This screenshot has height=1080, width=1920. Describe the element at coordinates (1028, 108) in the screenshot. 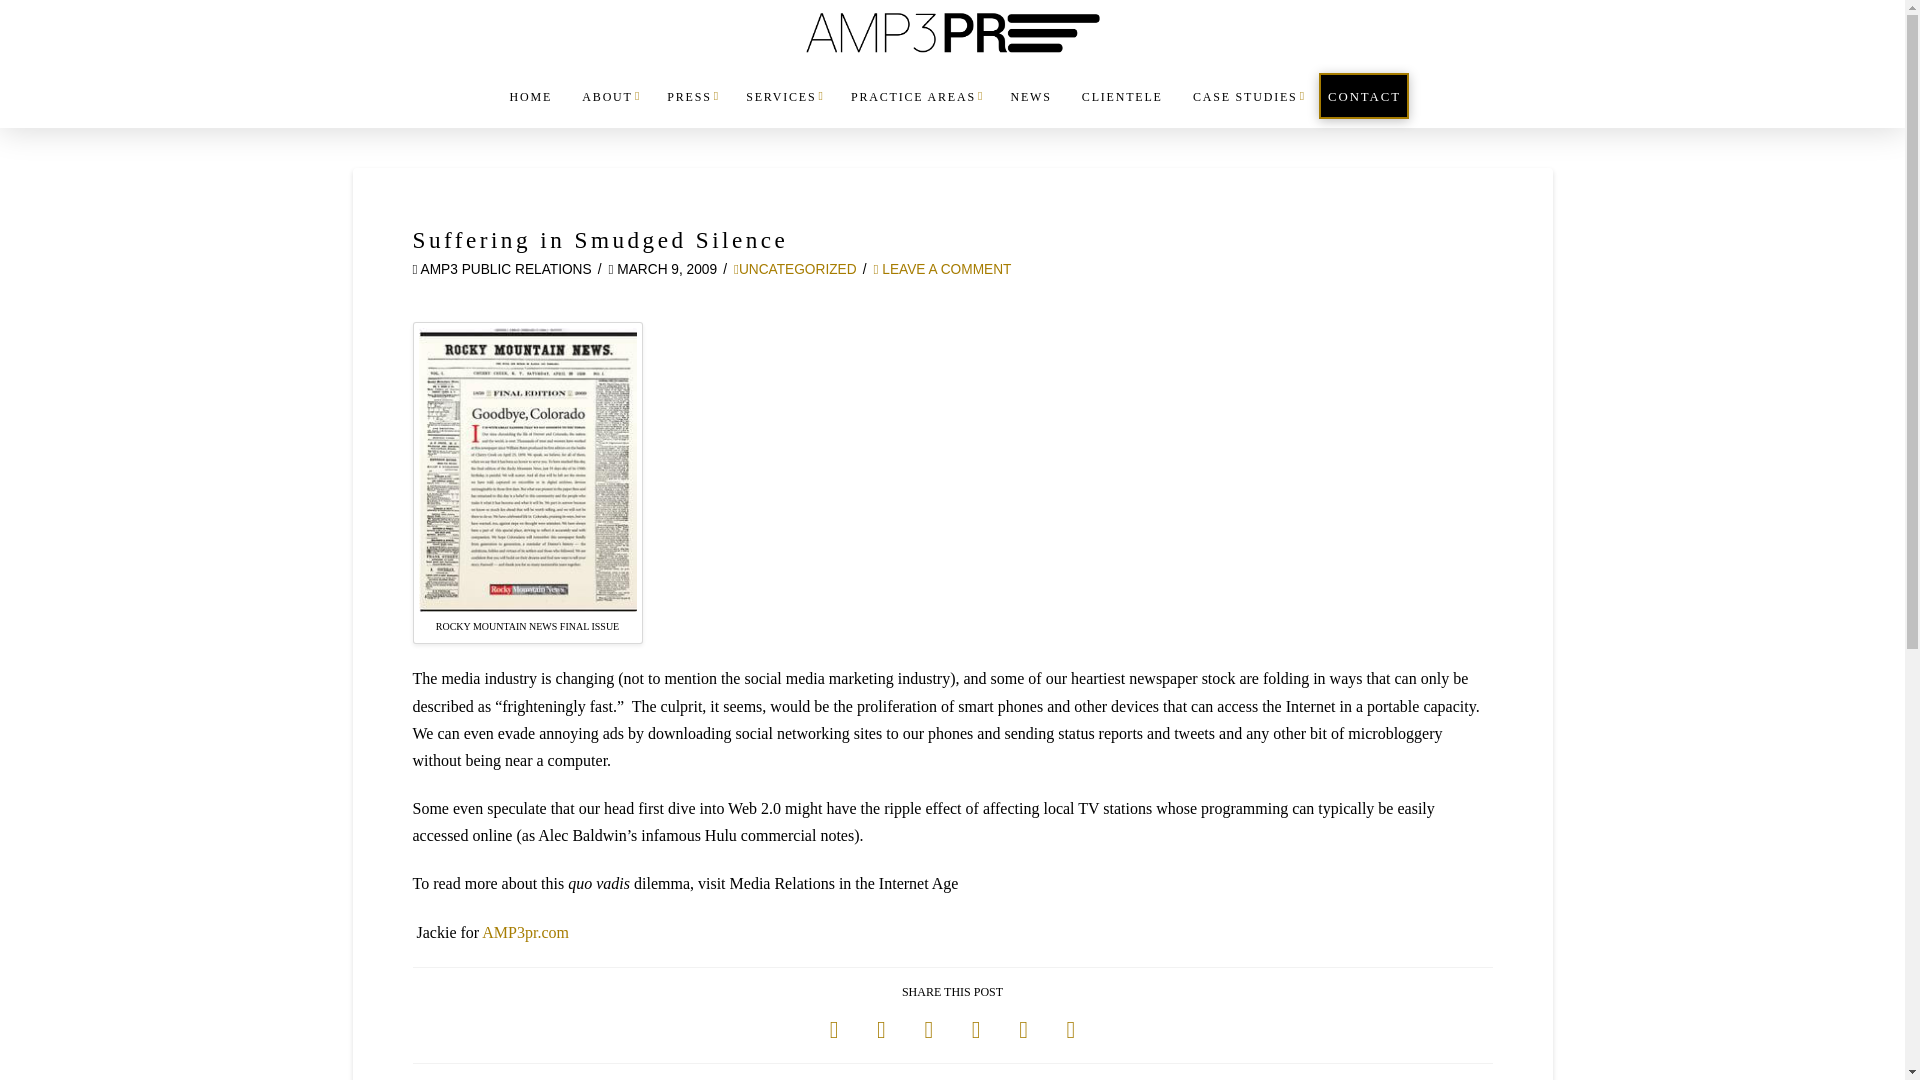

I see `NEWS` at that location.